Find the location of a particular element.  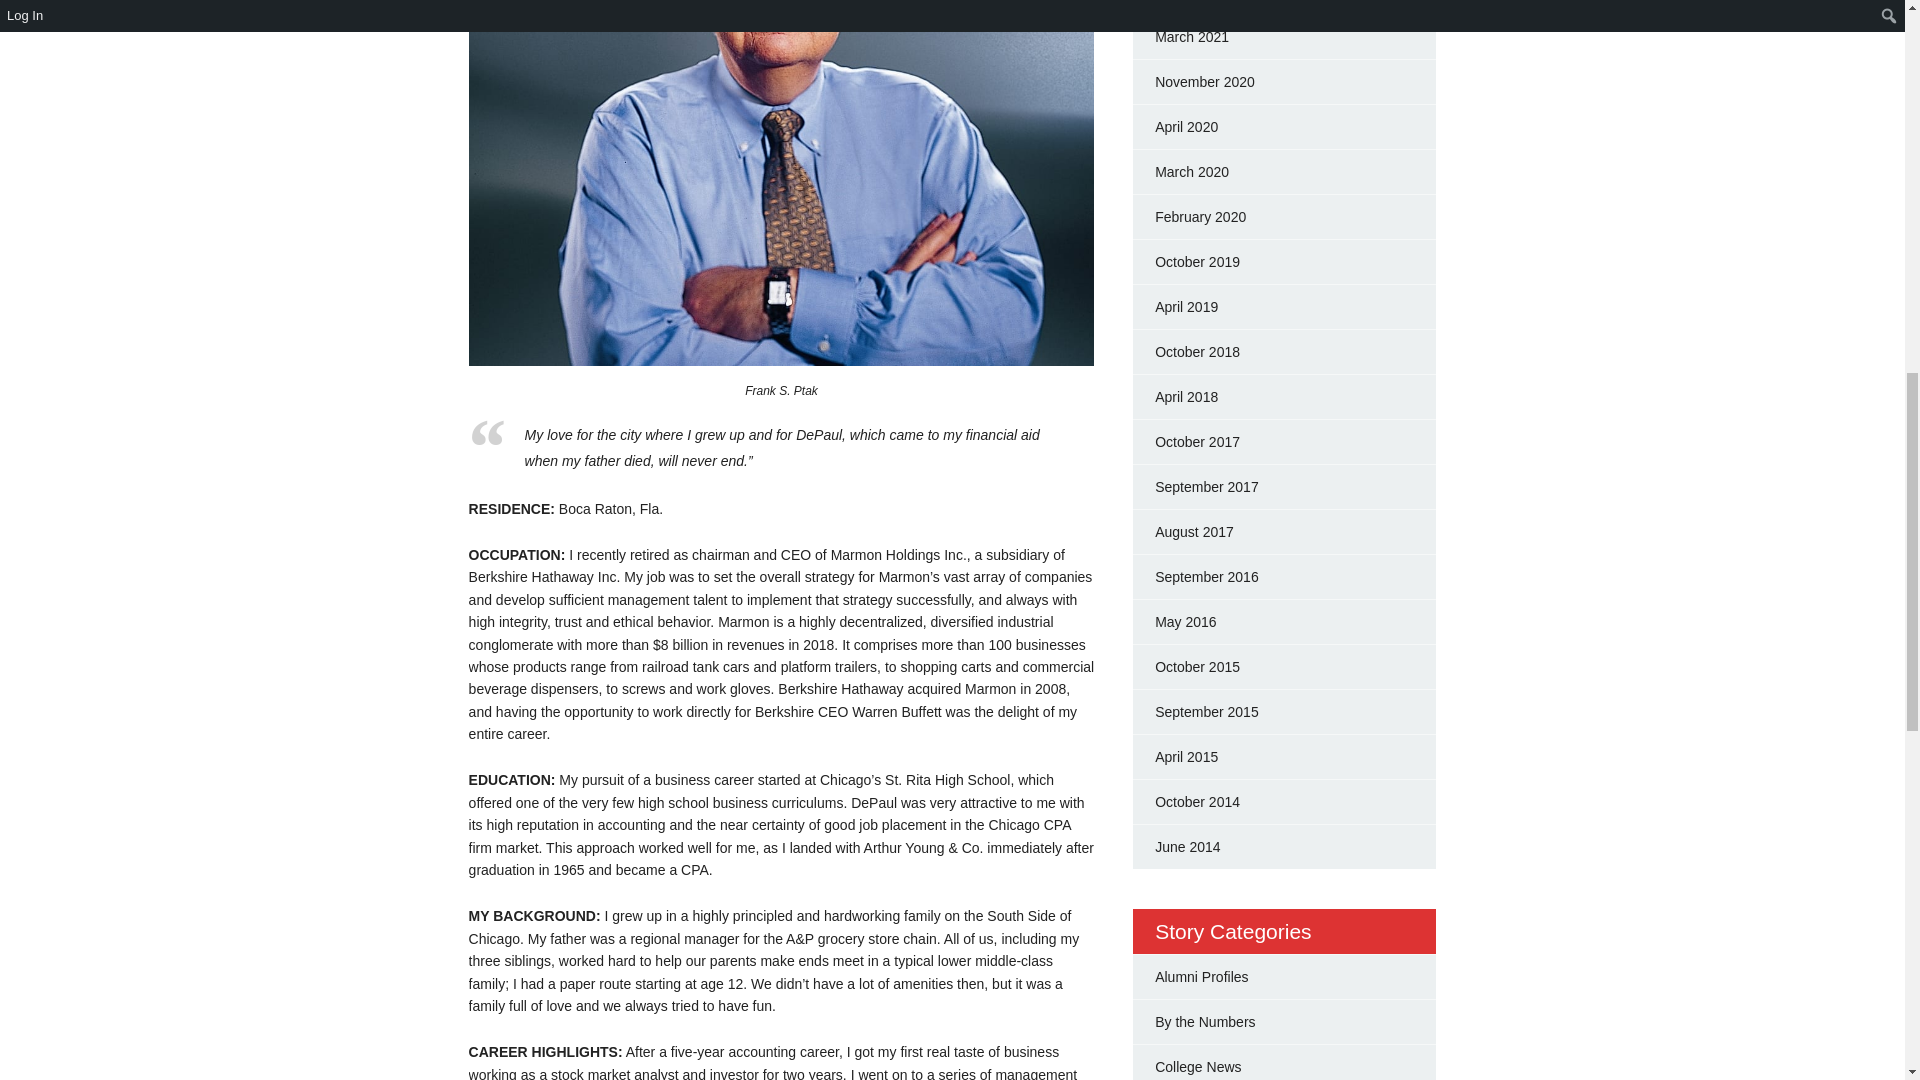

March 2021 is located at coordinates (1192, 37).